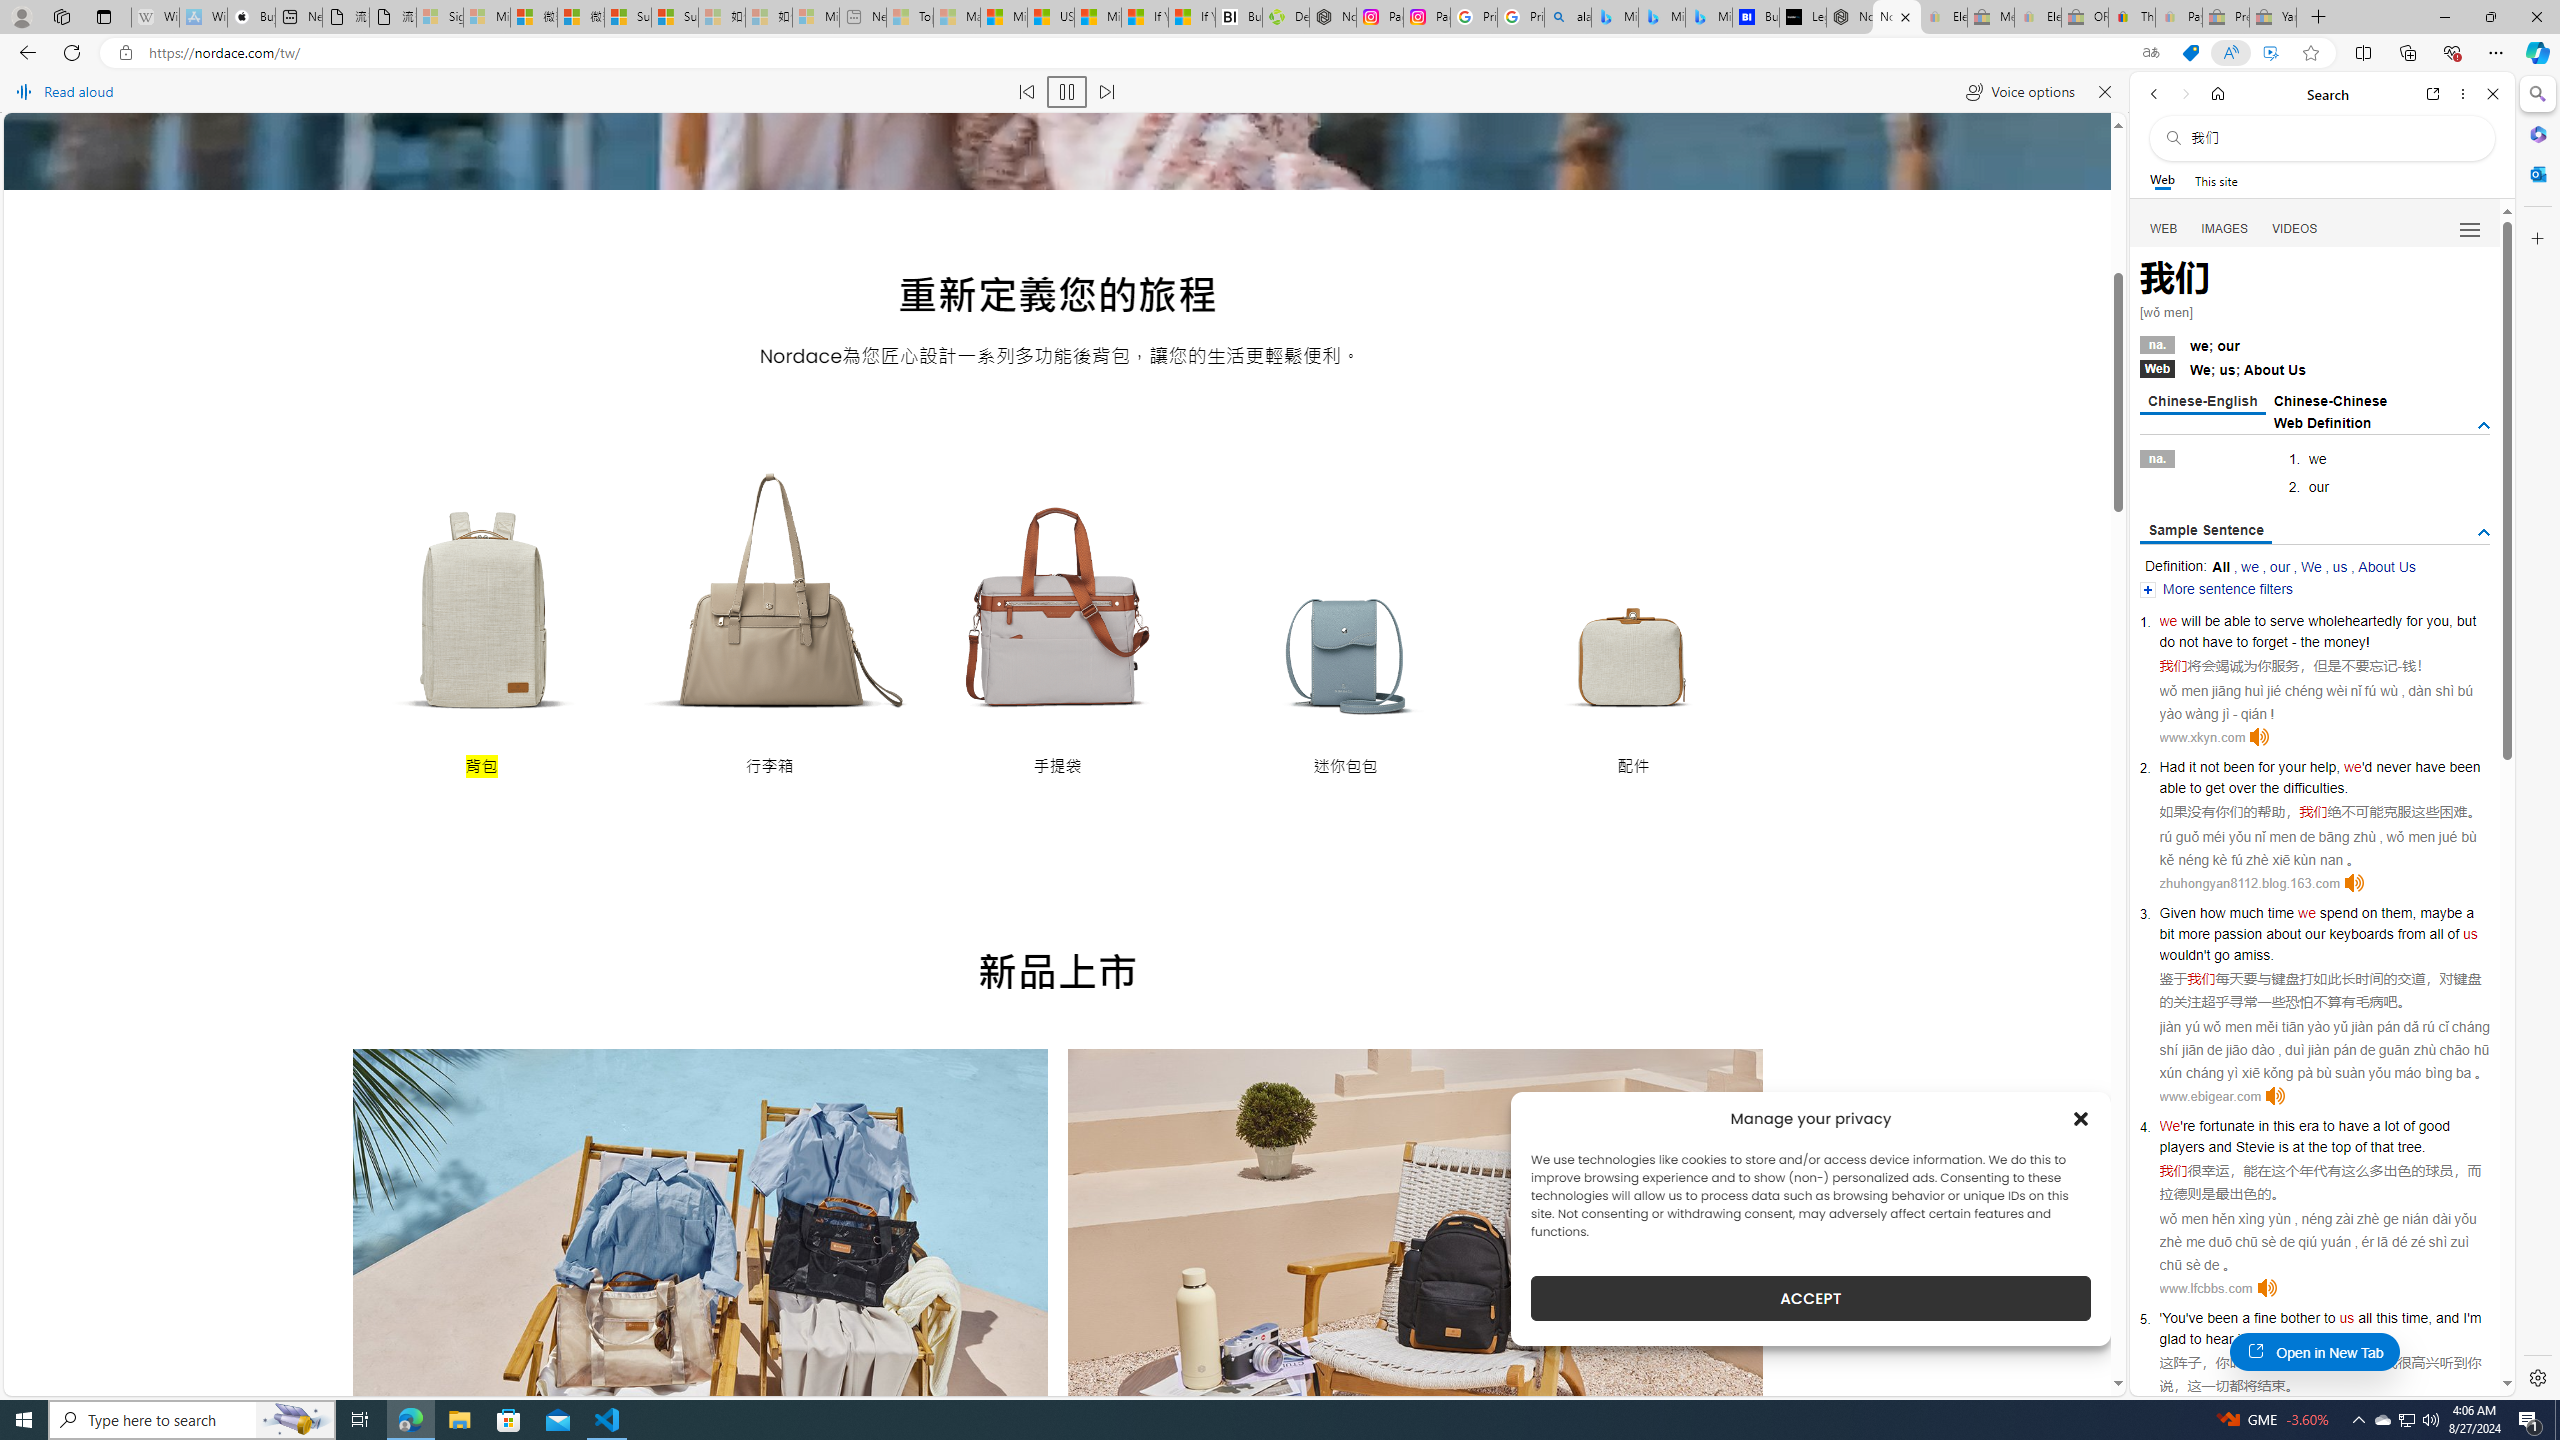 The width and height of the screenshot is (2560, 1440). I want to click on Microsoft account | Account Checkup - Sleeping, so click(815, 17).